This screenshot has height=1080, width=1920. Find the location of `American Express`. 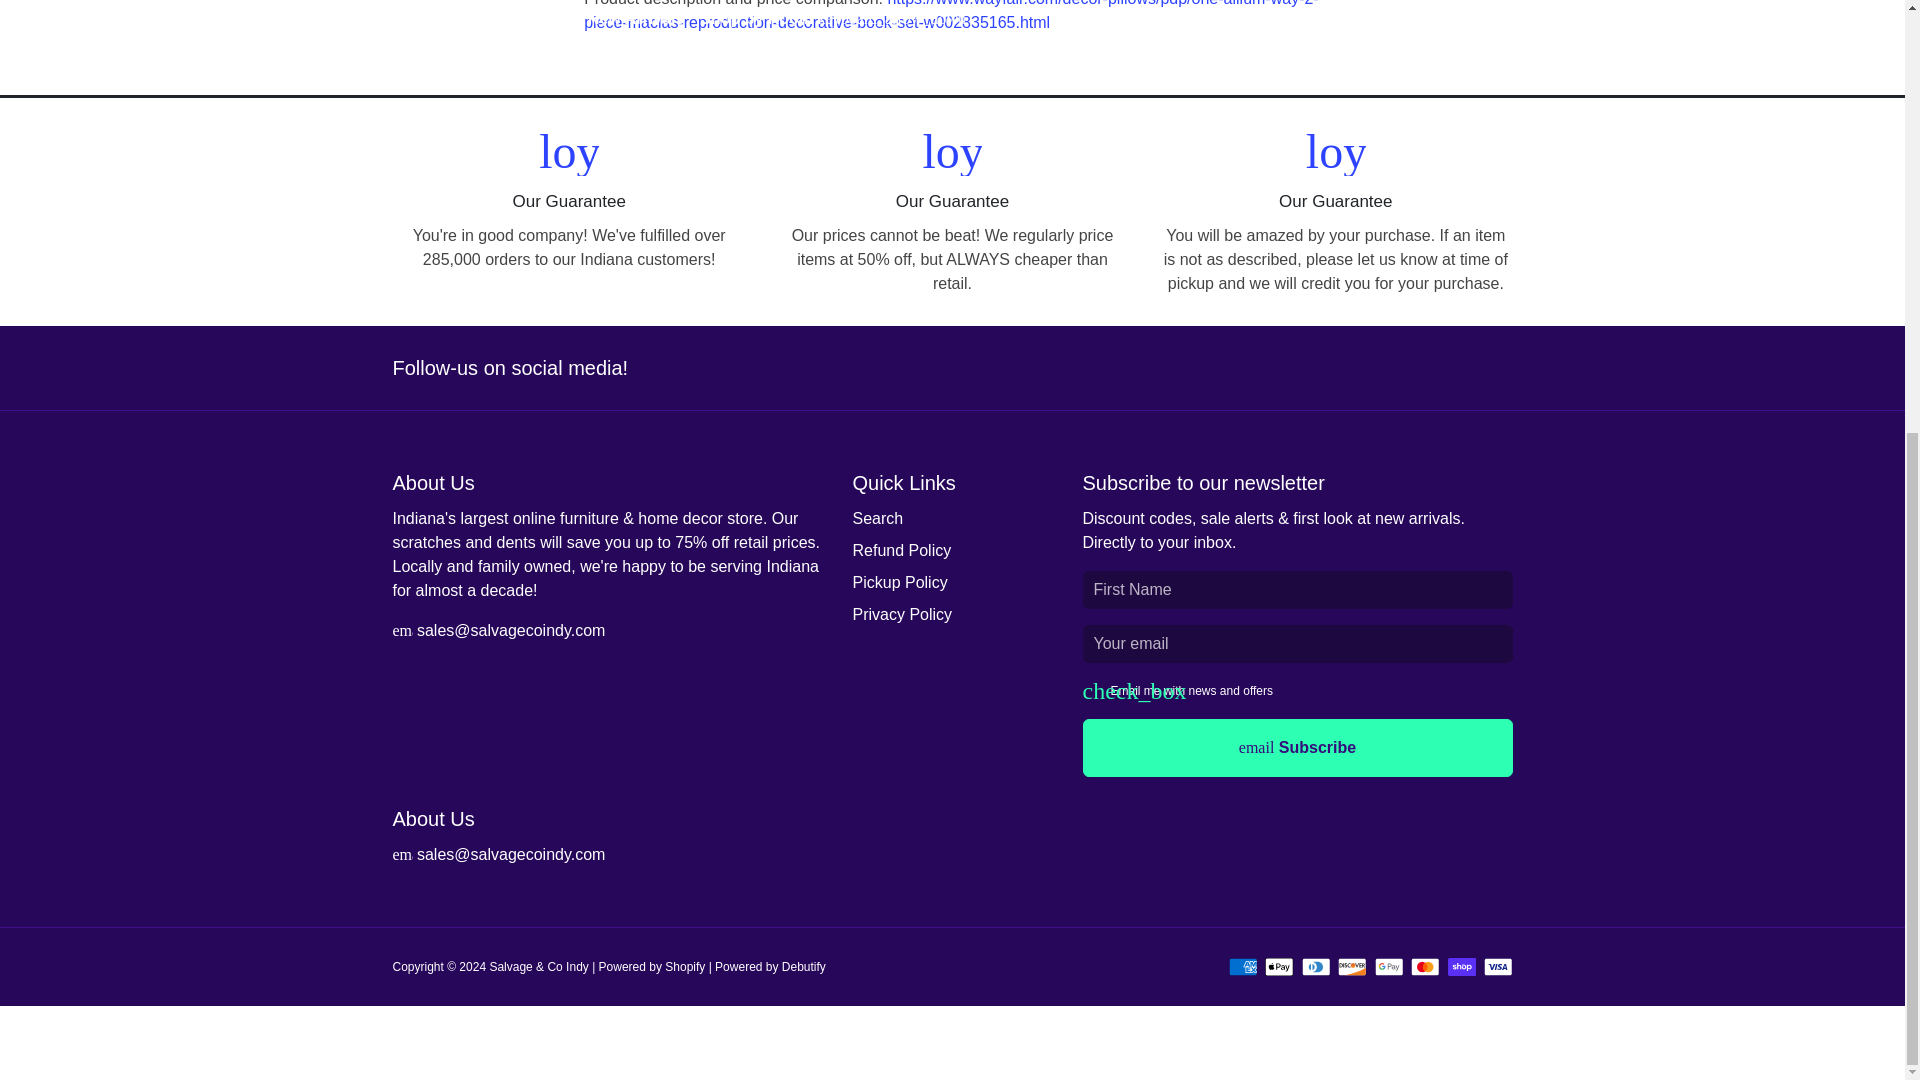

American Express is located at coordinates (1242, 966).